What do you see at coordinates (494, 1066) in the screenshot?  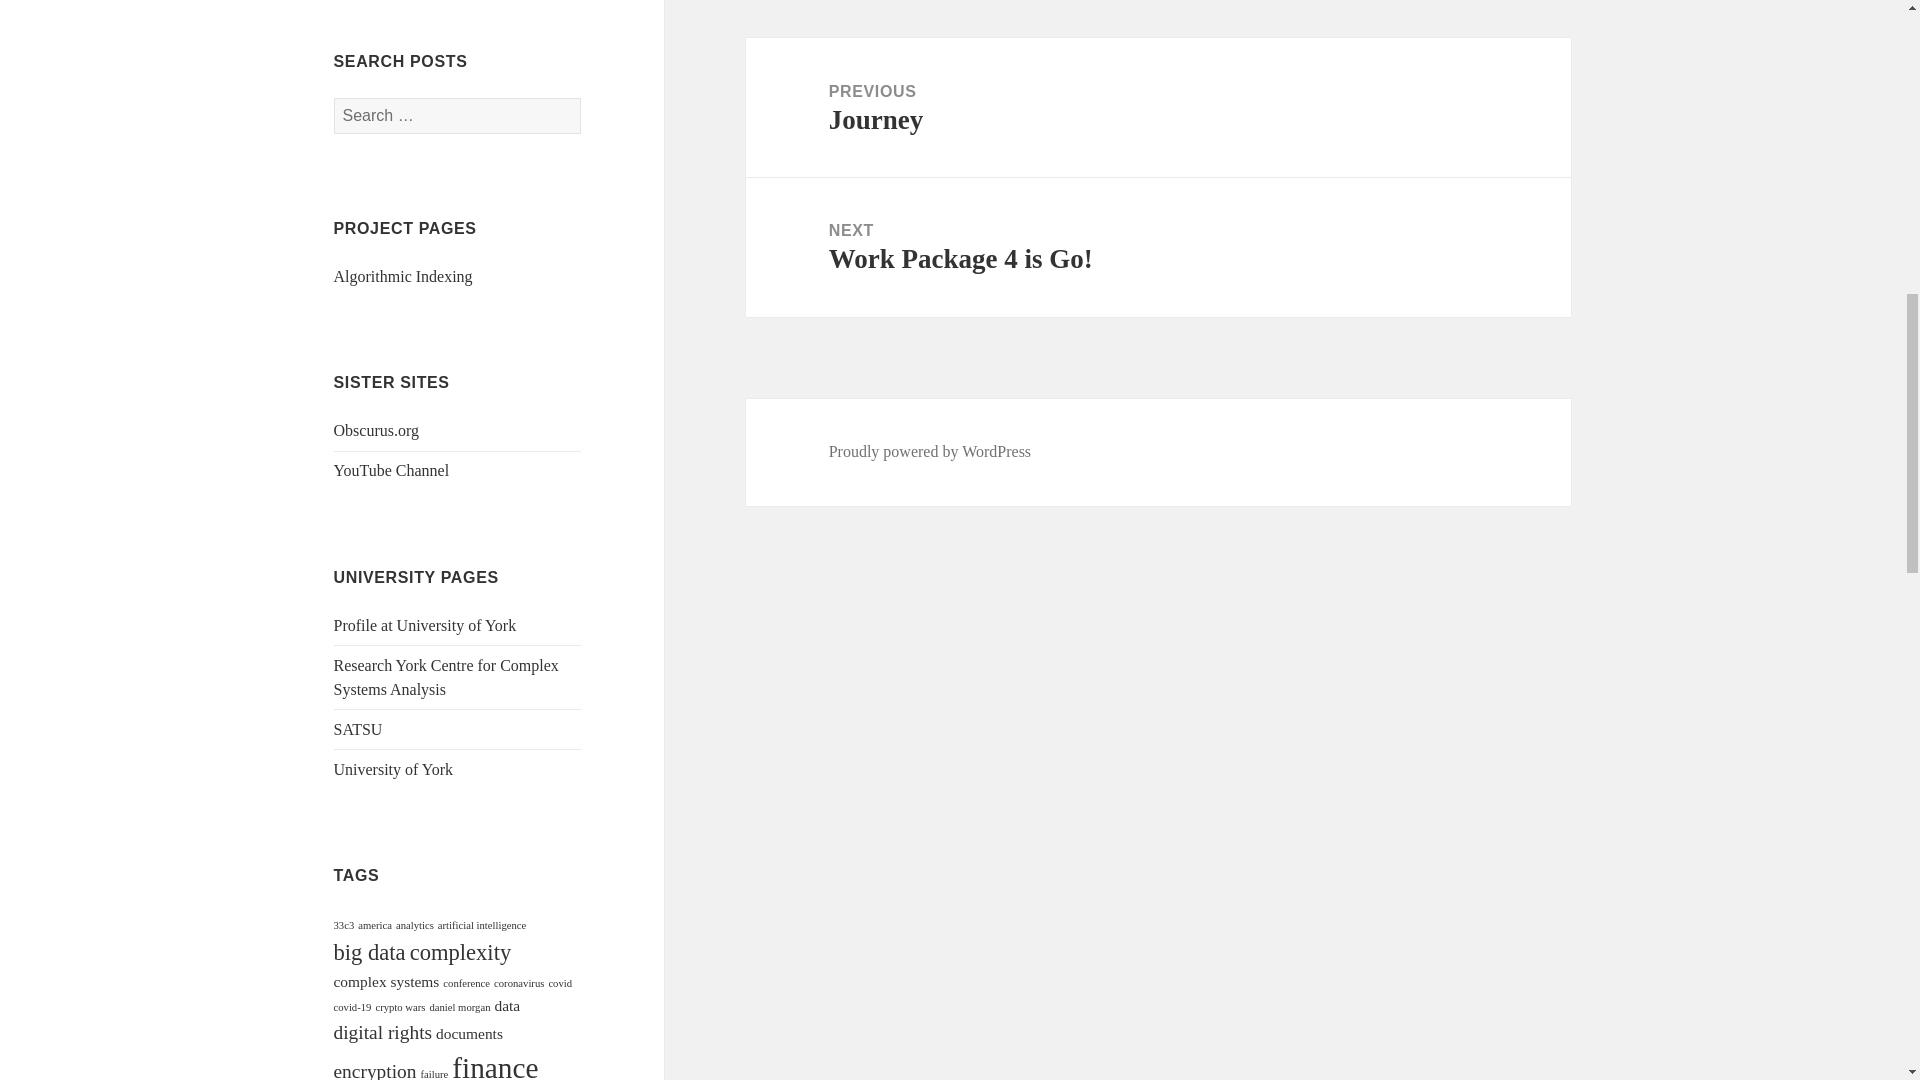 I see `finance` at bounding box center [494, 1066].